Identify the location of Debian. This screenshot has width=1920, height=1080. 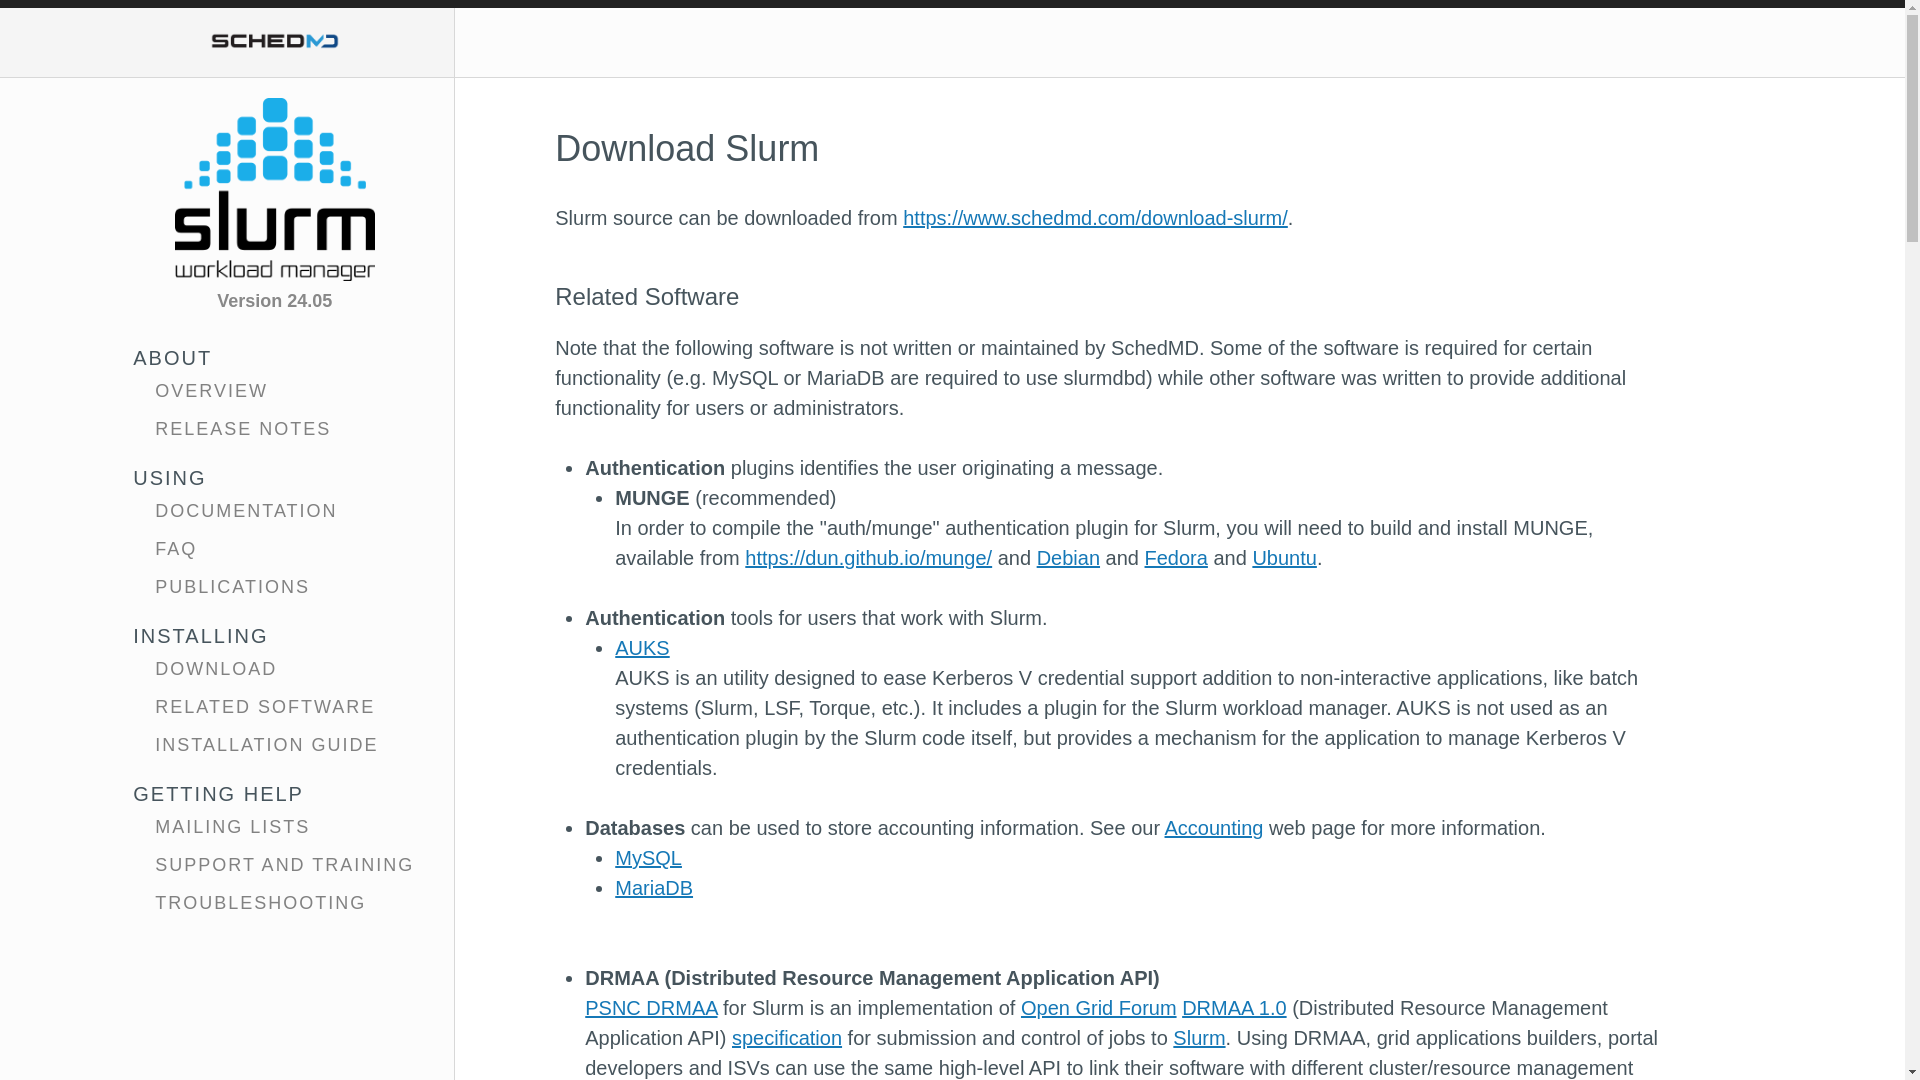
(1068, 558).